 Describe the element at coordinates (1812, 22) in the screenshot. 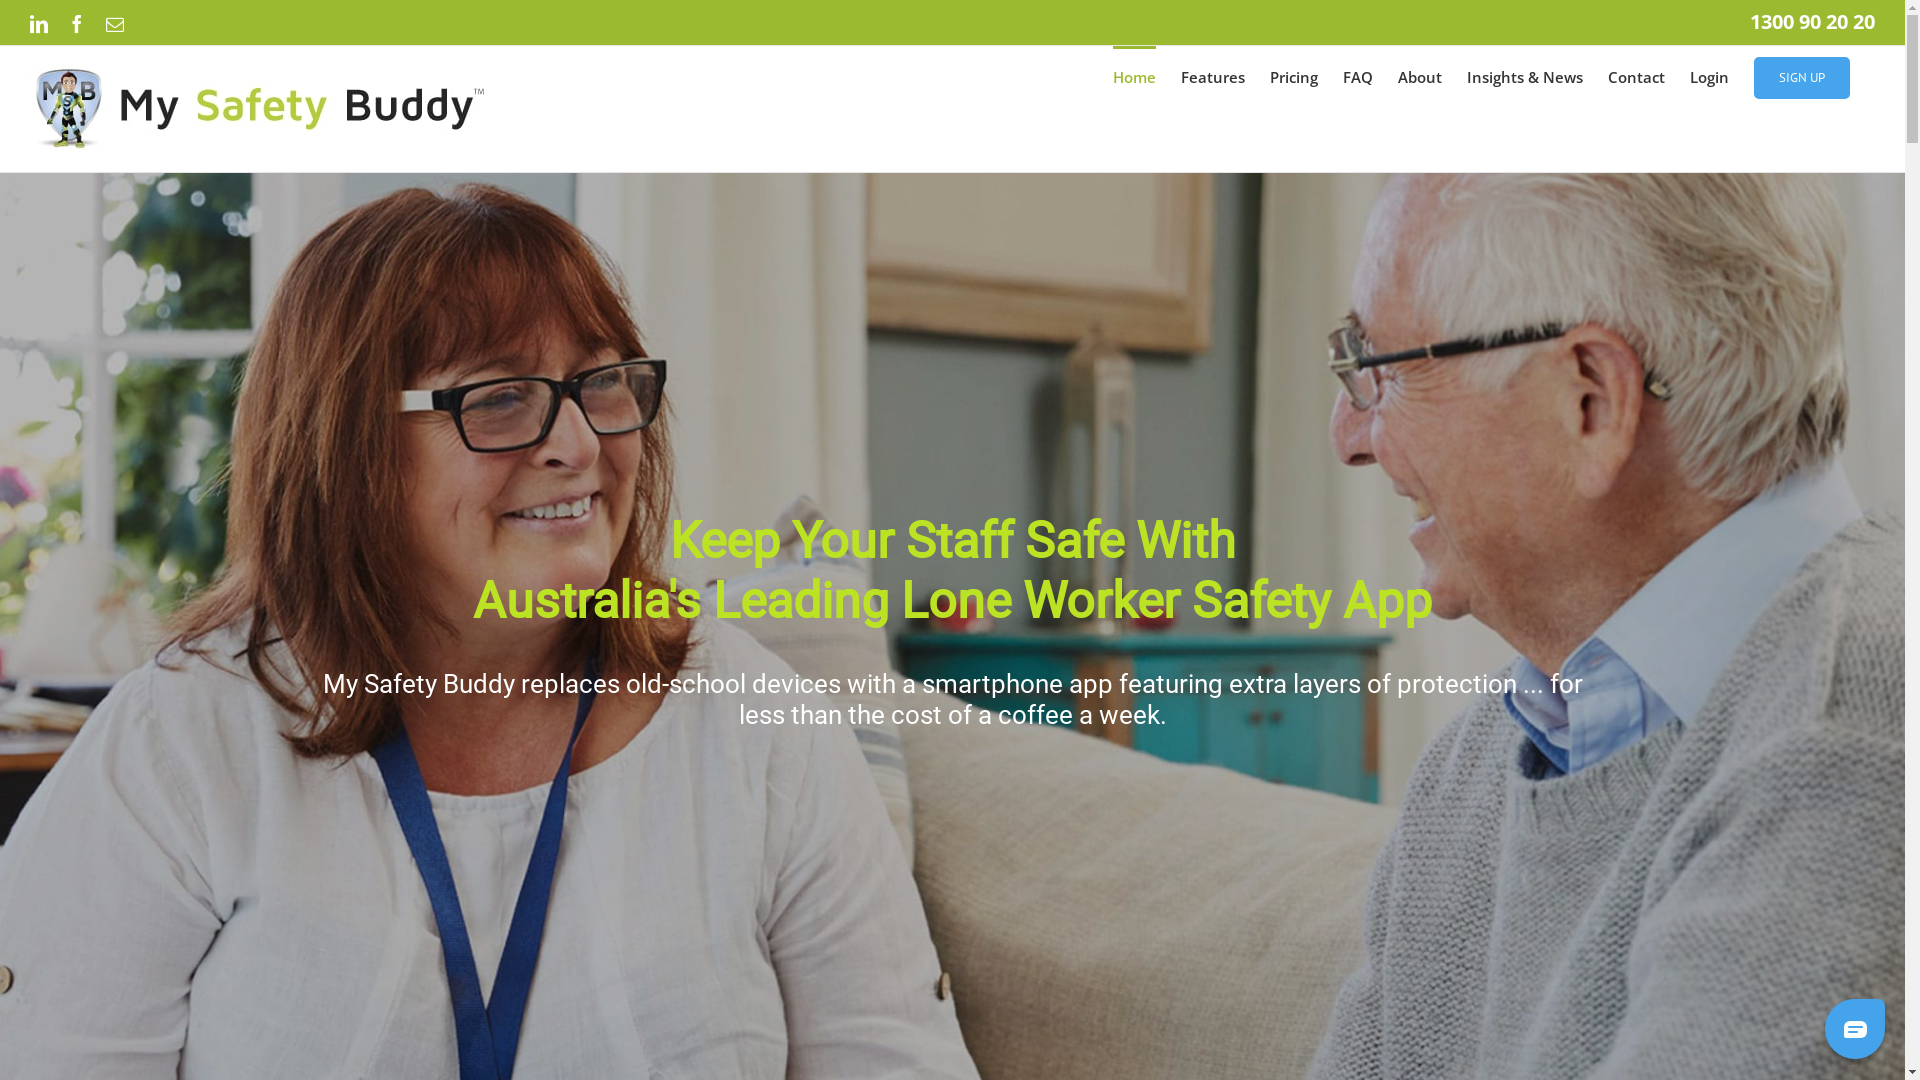

I see `1300 90 20 20` at that location.